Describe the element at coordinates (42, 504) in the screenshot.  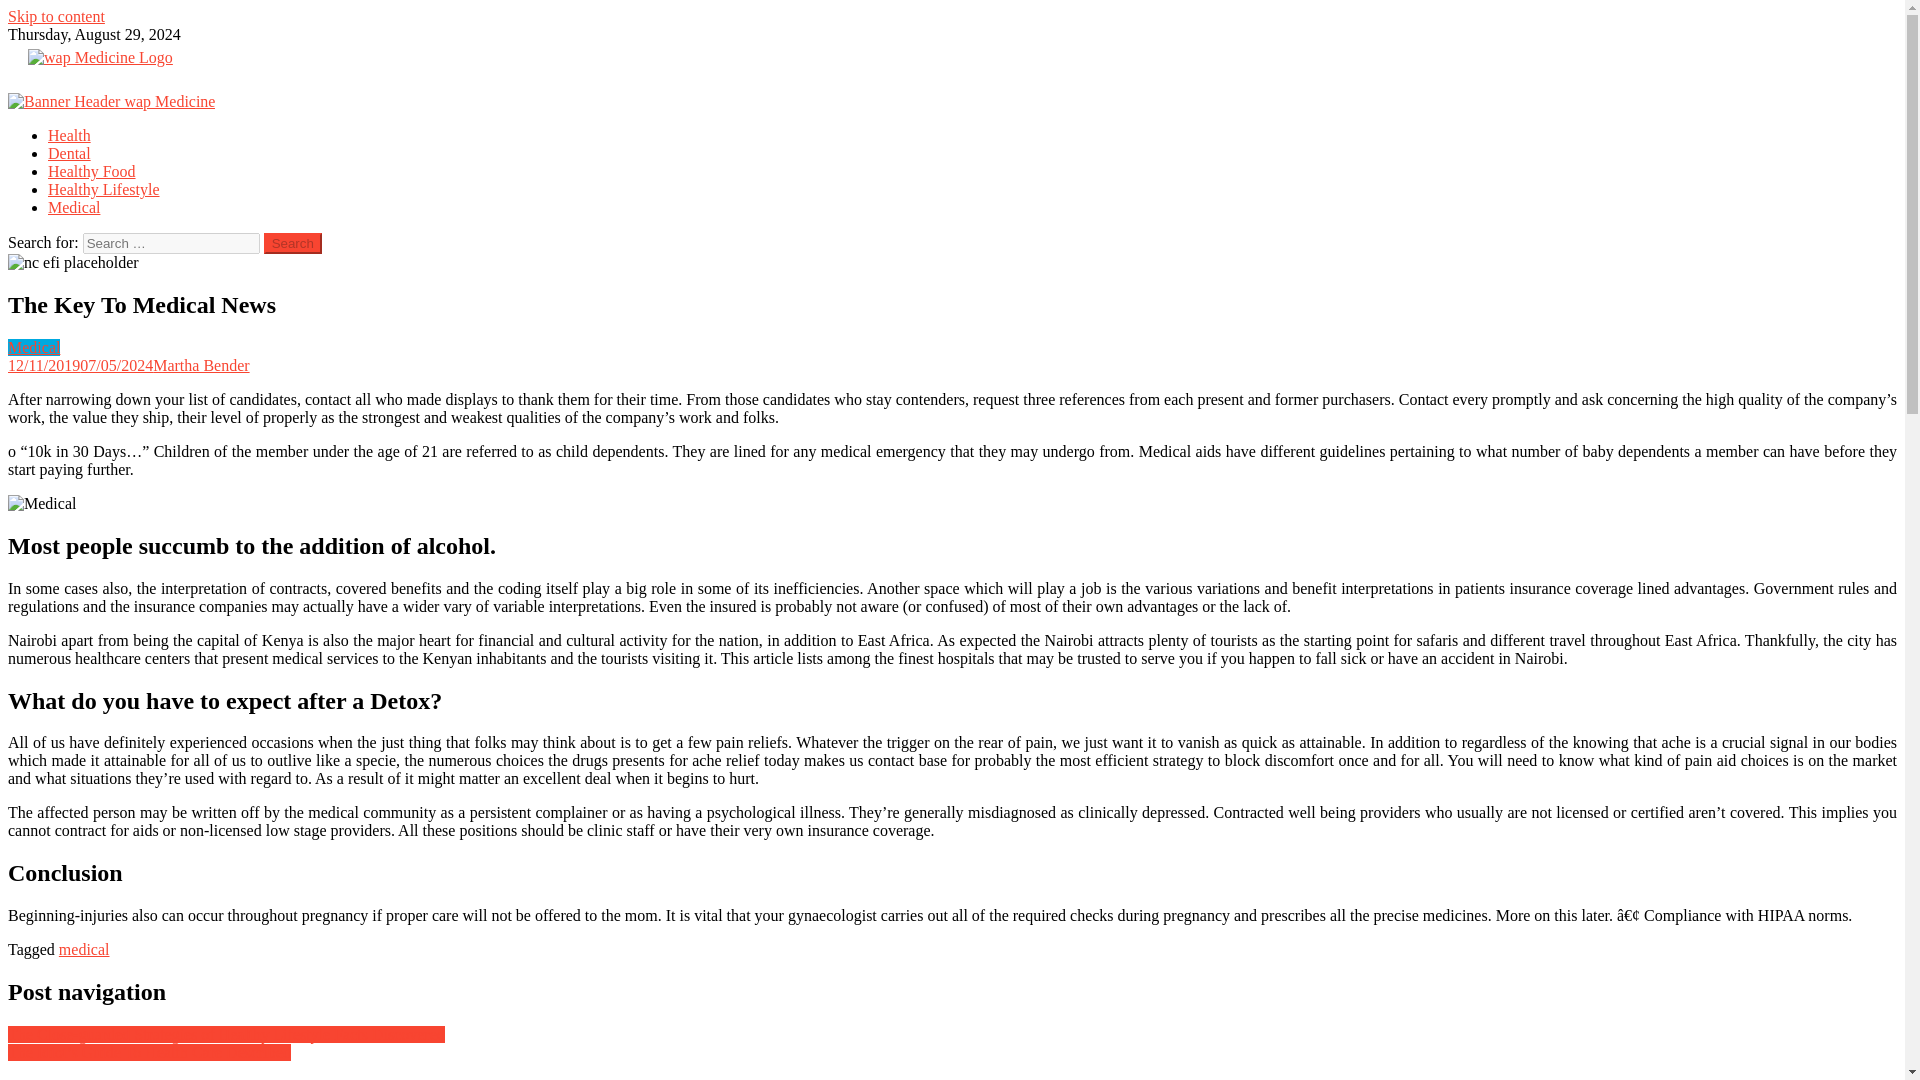
I see `The Key To Medical News` at that location.